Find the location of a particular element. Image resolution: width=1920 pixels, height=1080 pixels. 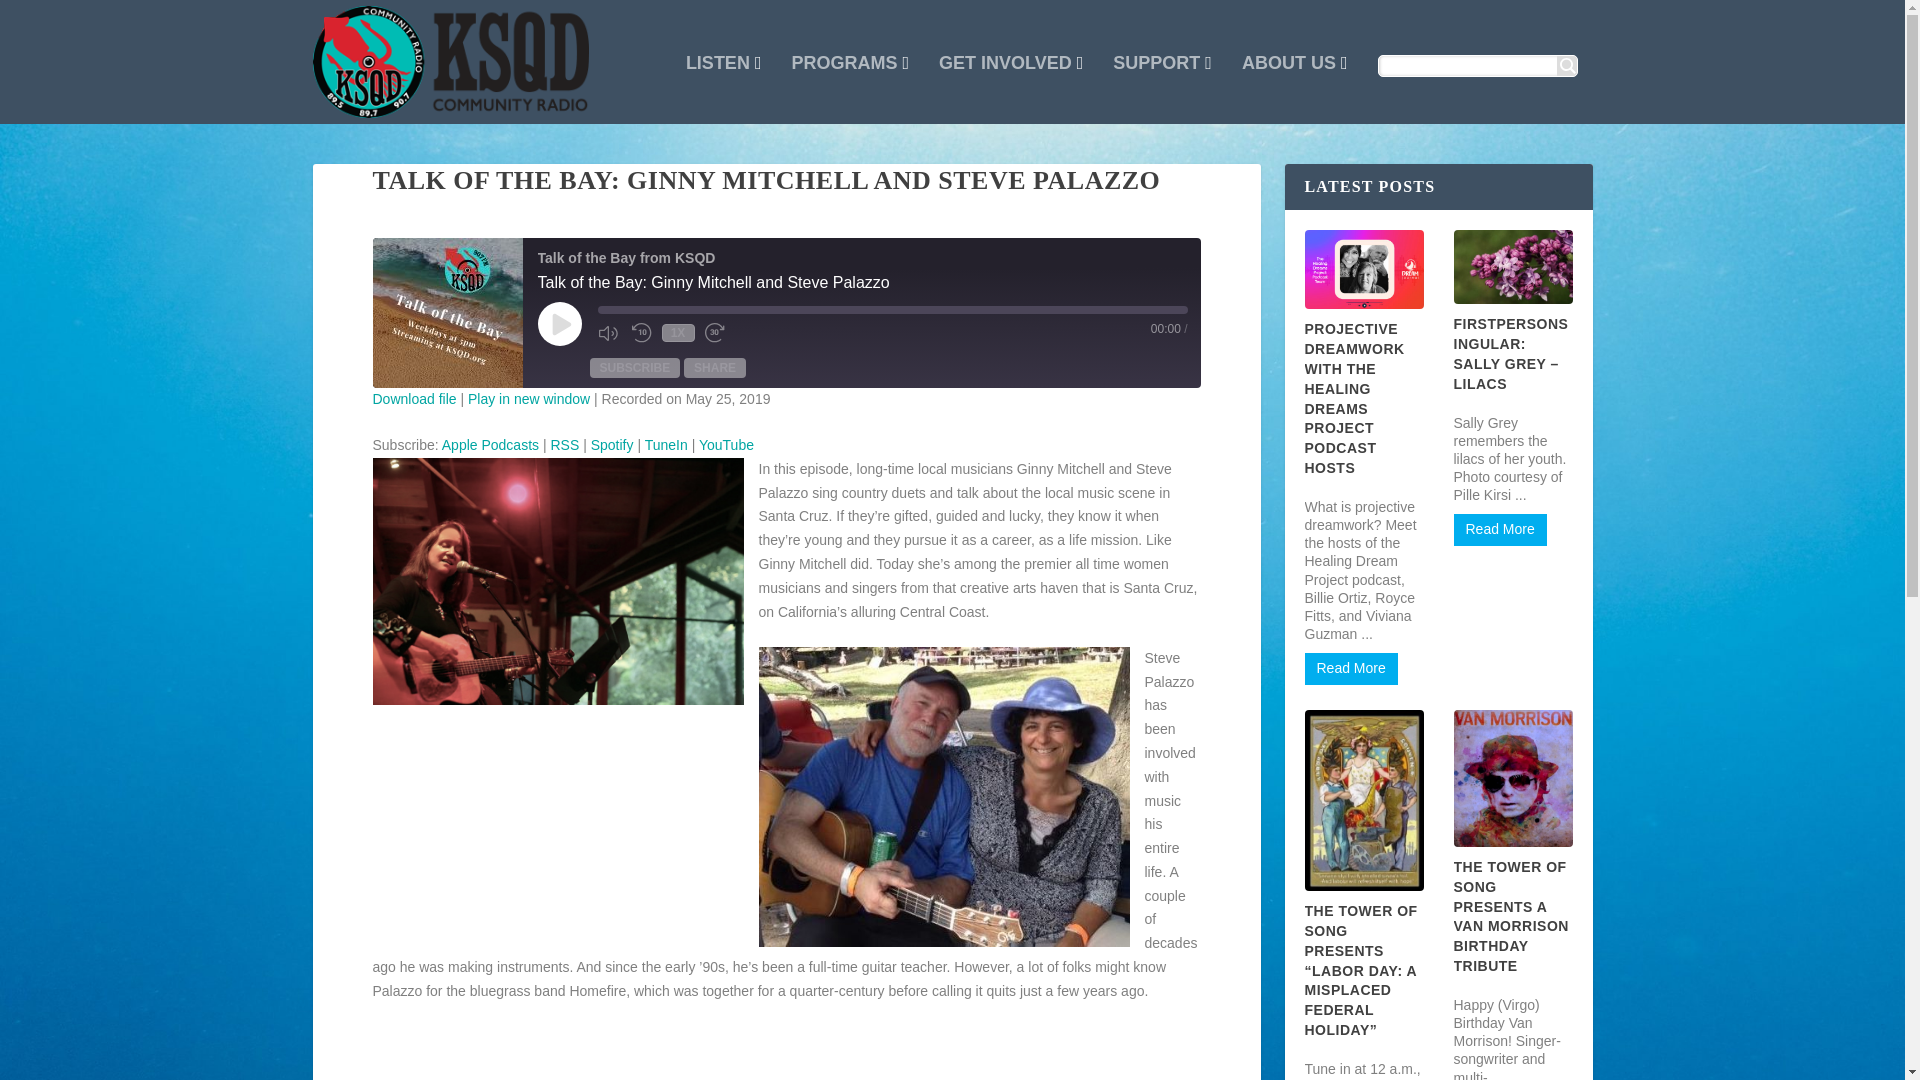

LISTEN is located at coordinates (724, 90).